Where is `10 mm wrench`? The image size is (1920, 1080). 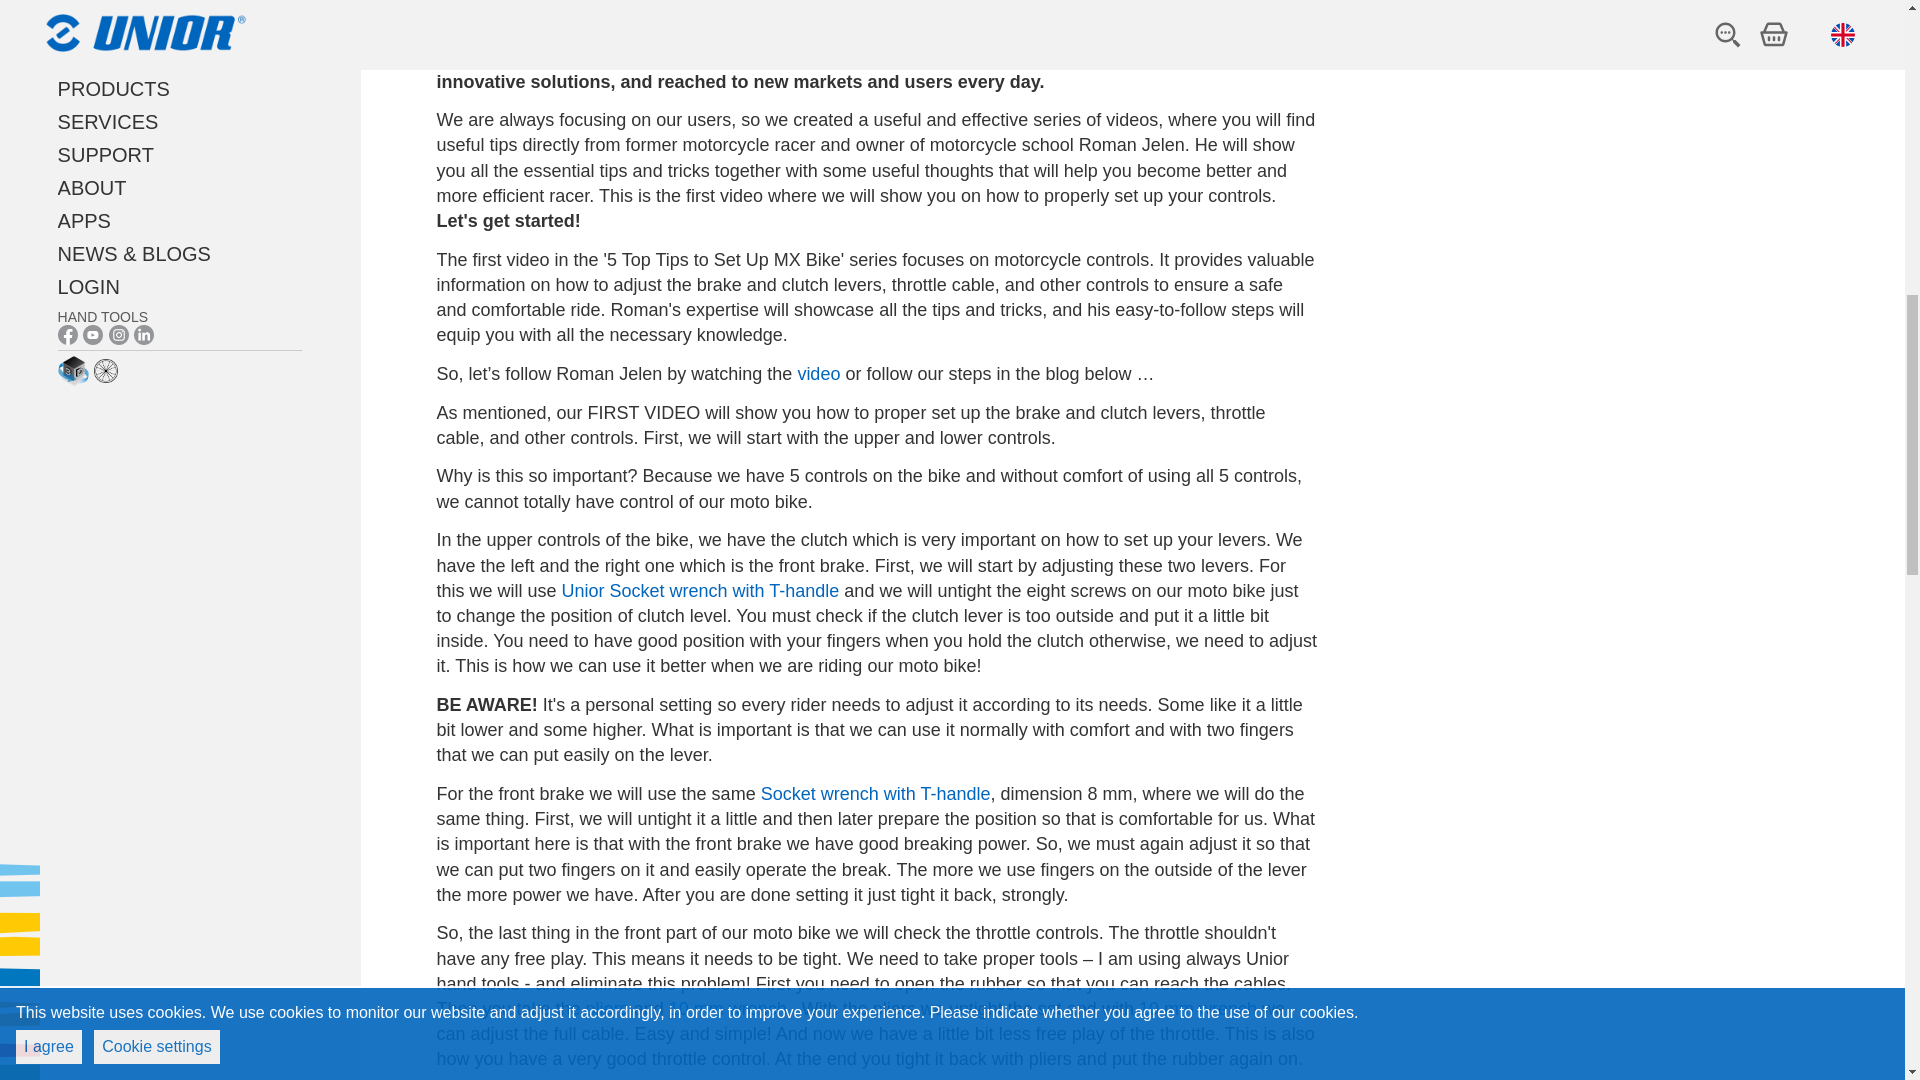 10 mm wrench is located at coordinates (1198, 1009).